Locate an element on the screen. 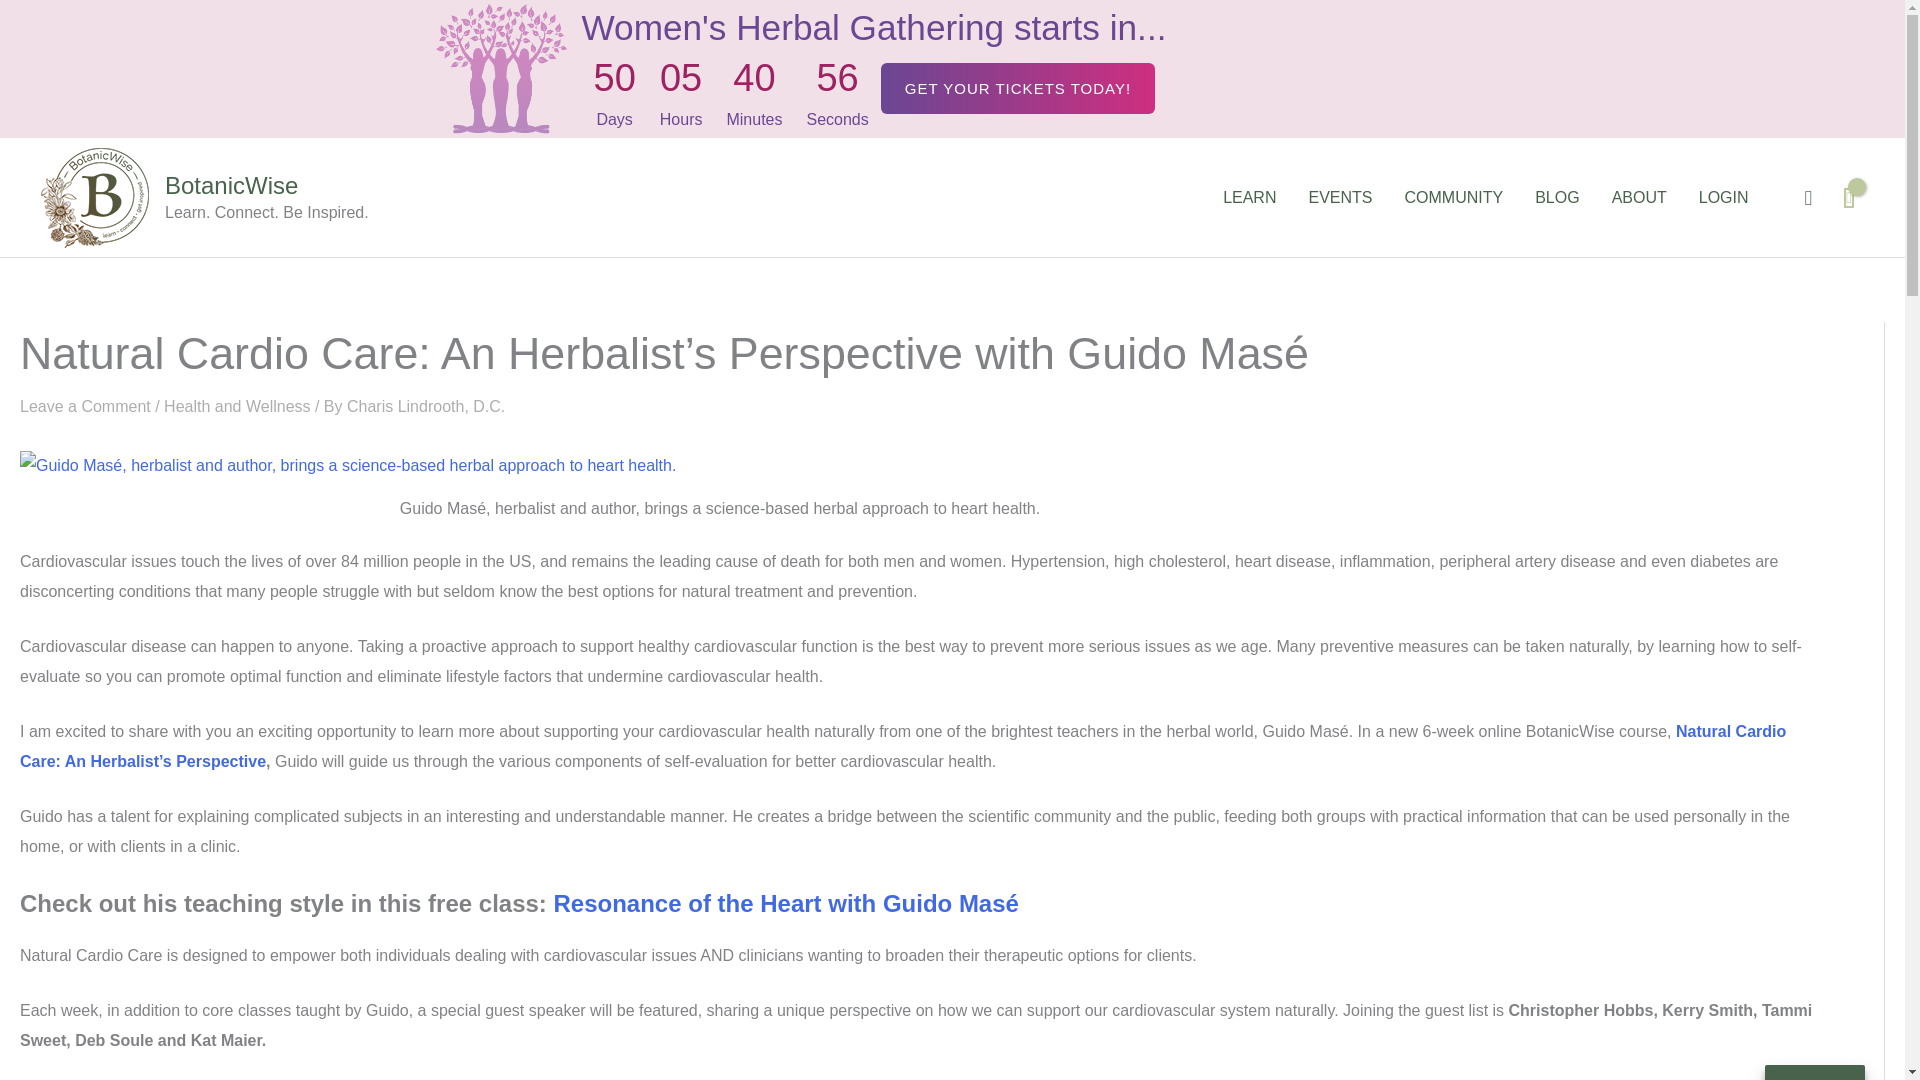 This screenshot has height=1080, width=1920. Health and Wellness is located at coordinates (236, 406).